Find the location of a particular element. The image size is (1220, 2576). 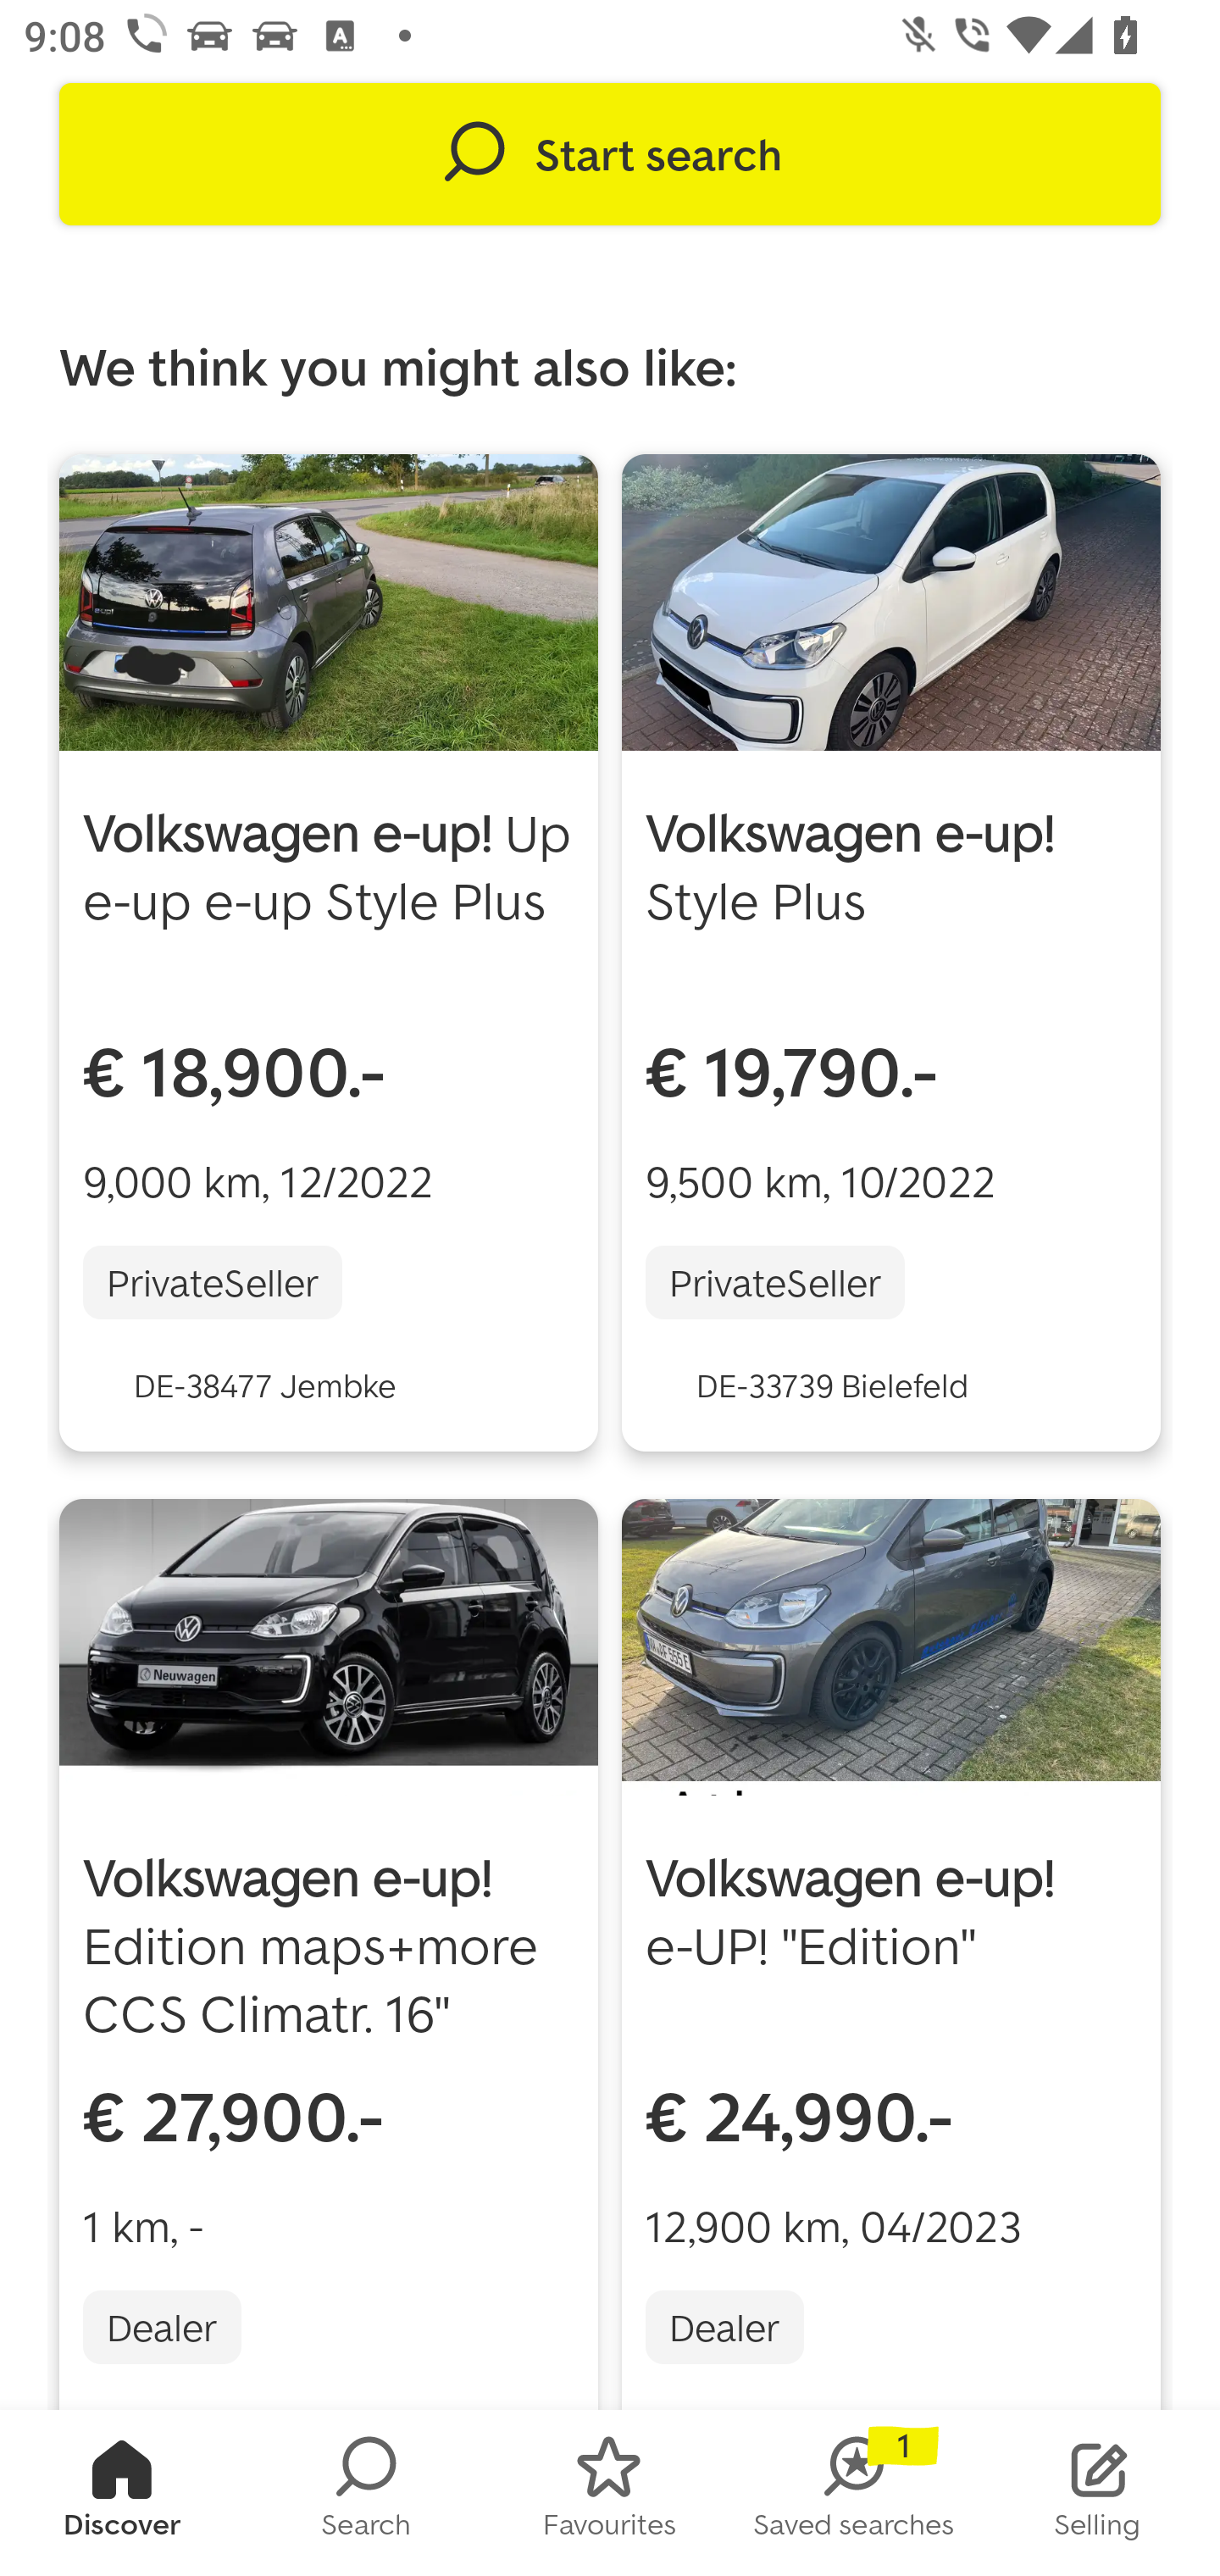

FAVORITES Favourites is located at coordinates (610, 2493).